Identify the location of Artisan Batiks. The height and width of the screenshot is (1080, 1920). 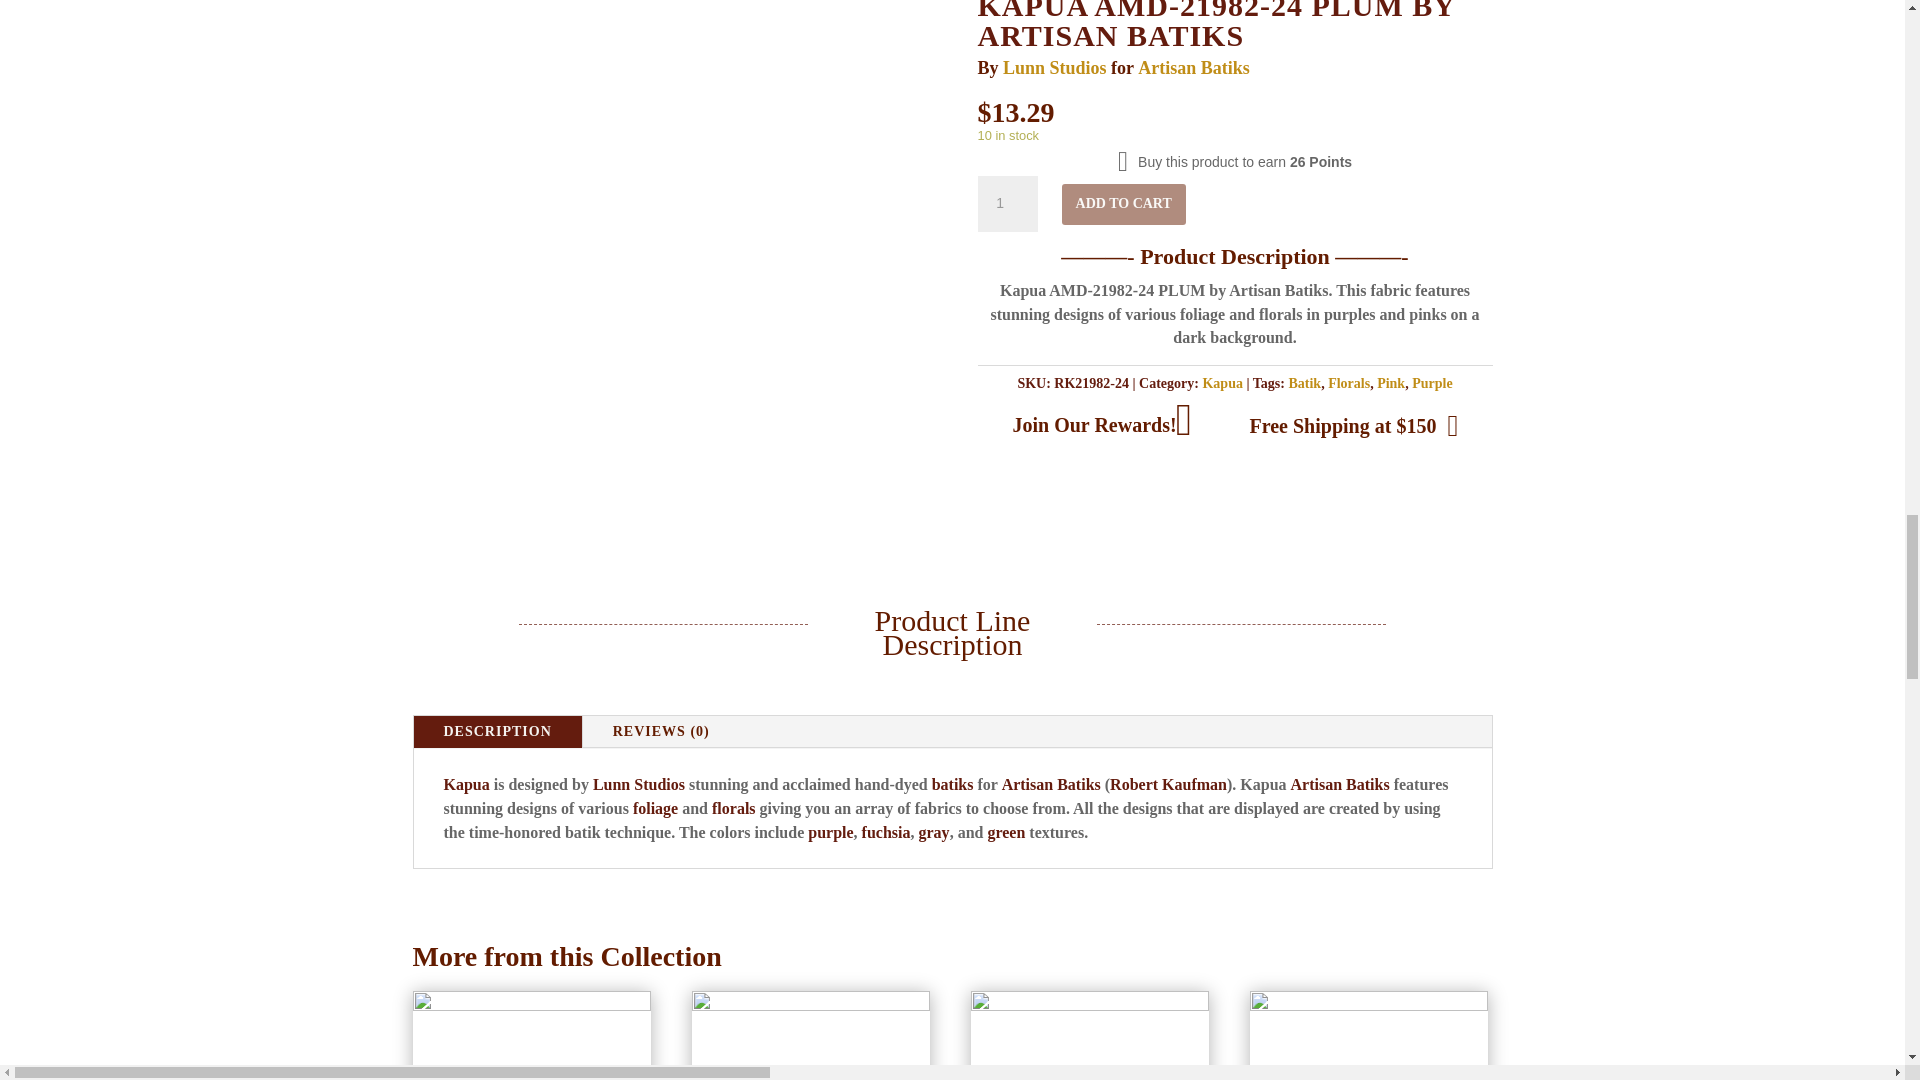
(1051, 784).